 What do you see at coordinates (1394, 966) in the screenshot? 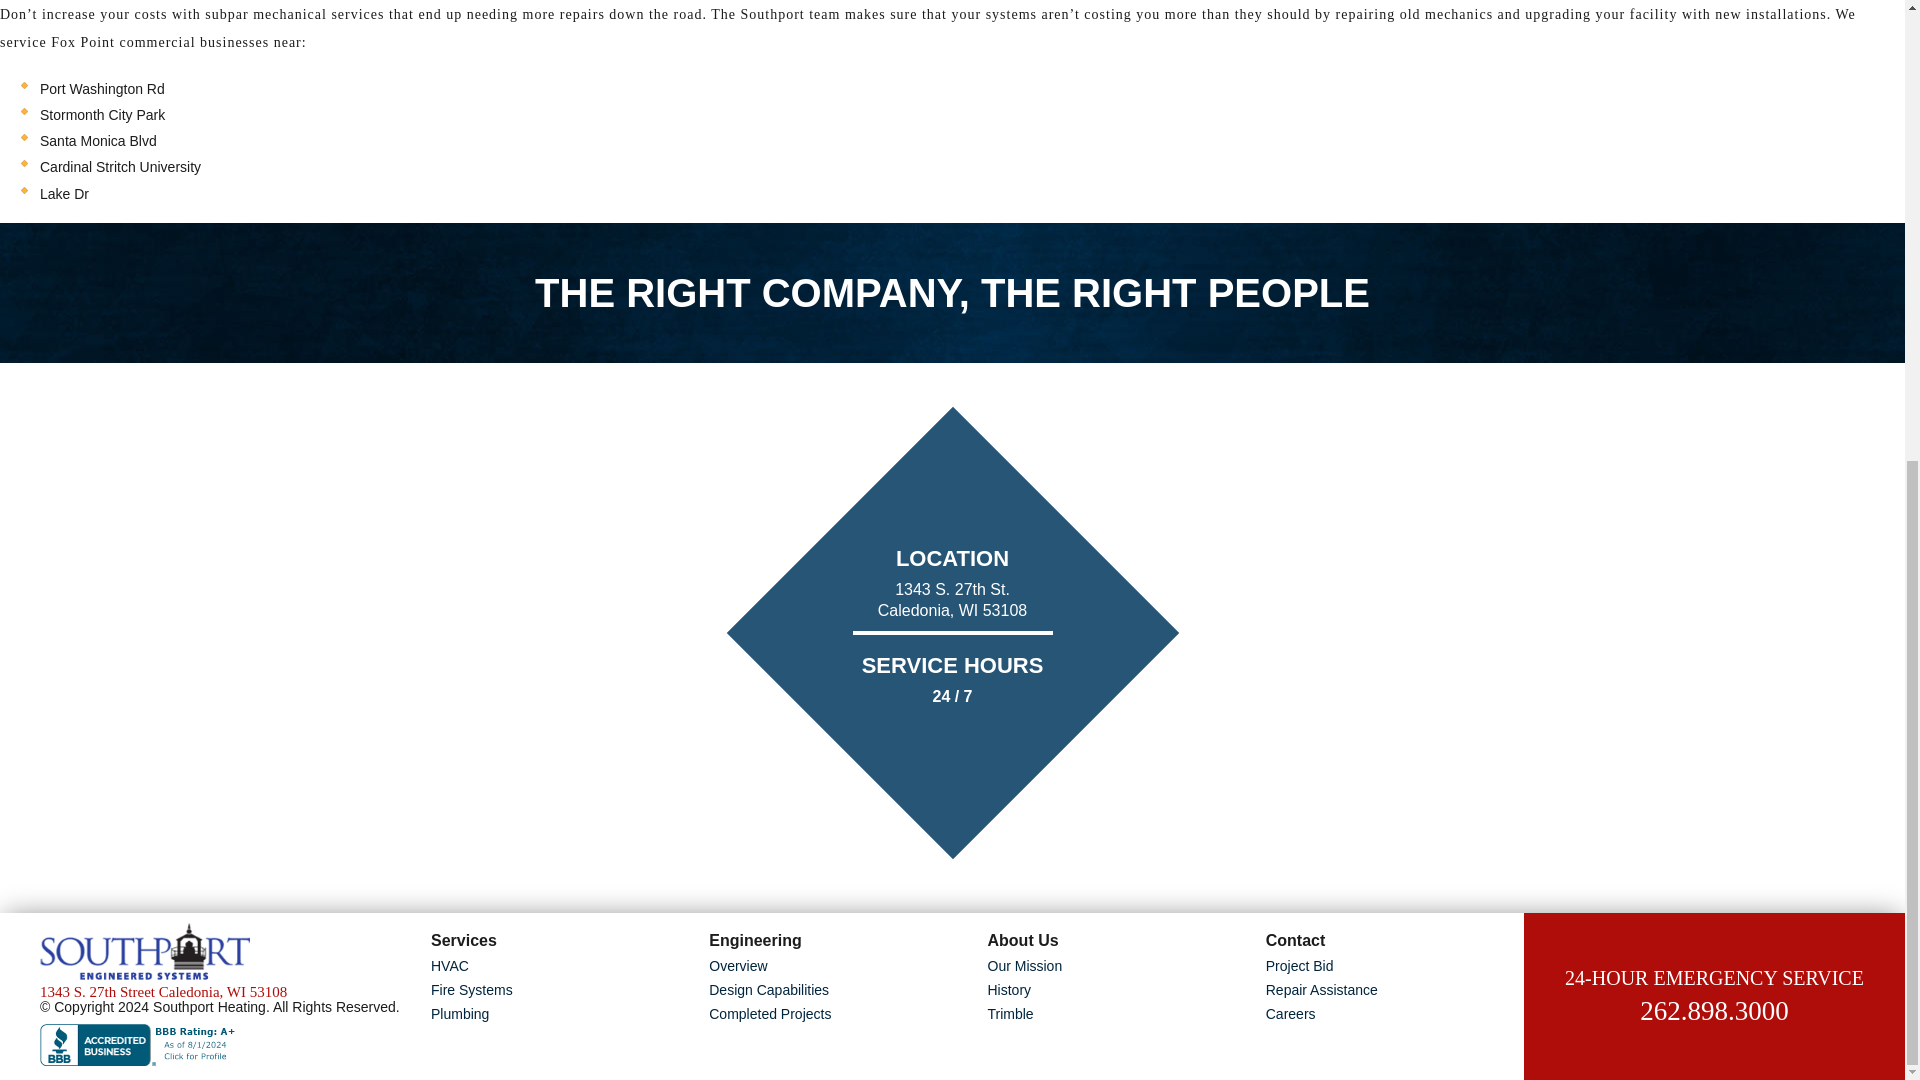
I see `Project Bid` at bounding box center [1394, 966].